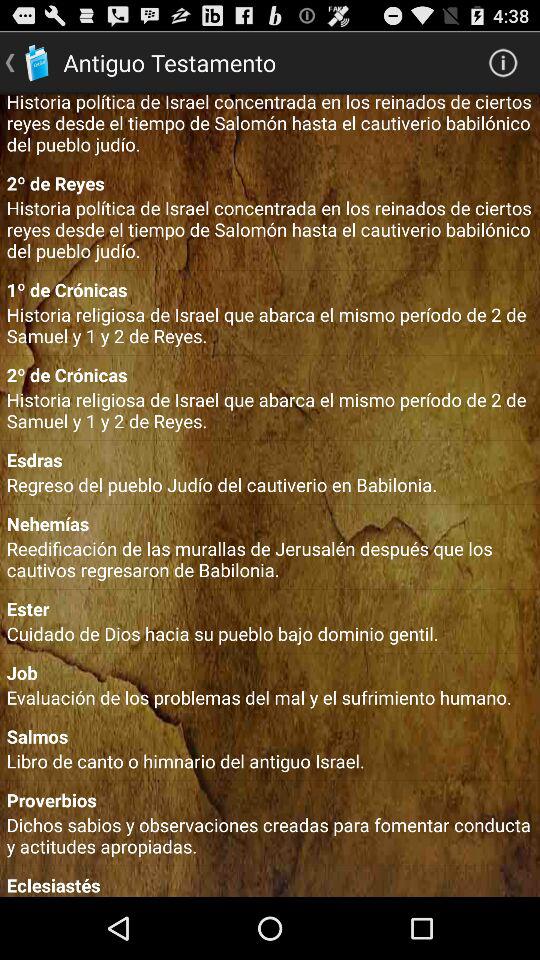 This screenshot has width=540, height=960. What do you see at coordinates (270, 800) in the screenshot?
I see `select item below the libro de canto app` at bounding box center [270, 800].